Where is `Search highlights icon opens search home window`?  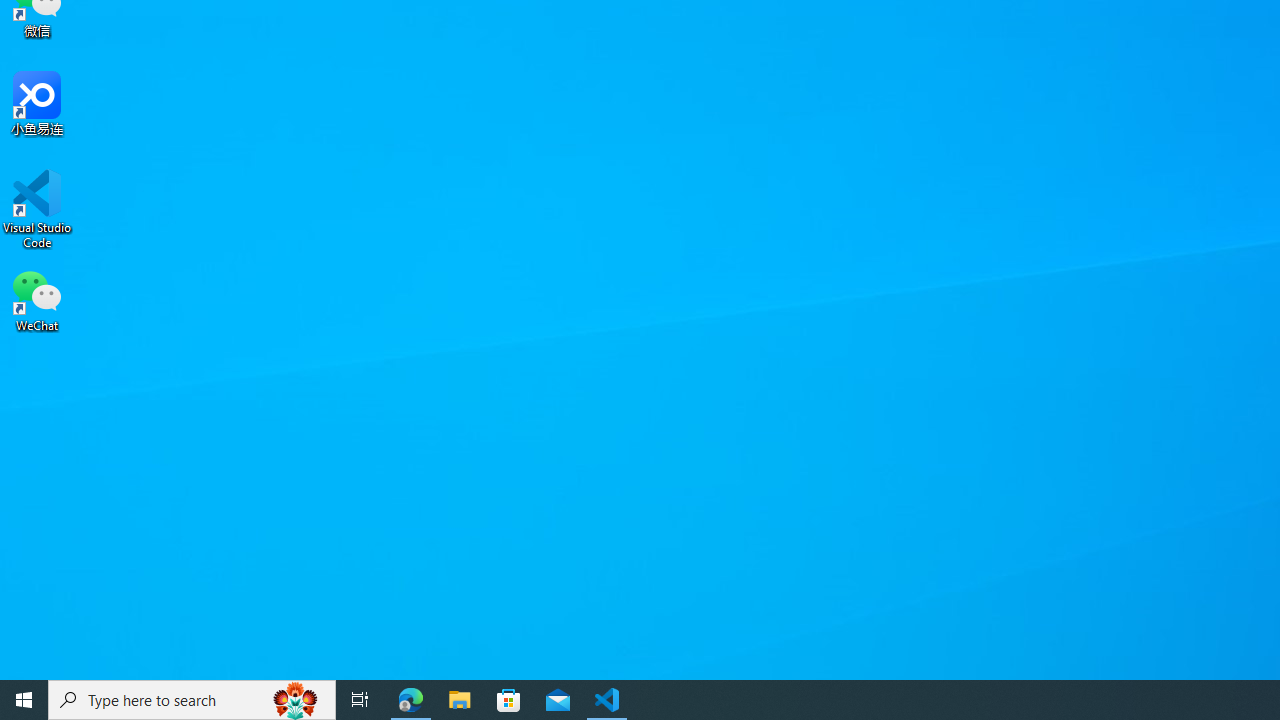 Search highlights icon opens search home window is located at coordinates (296, 700).